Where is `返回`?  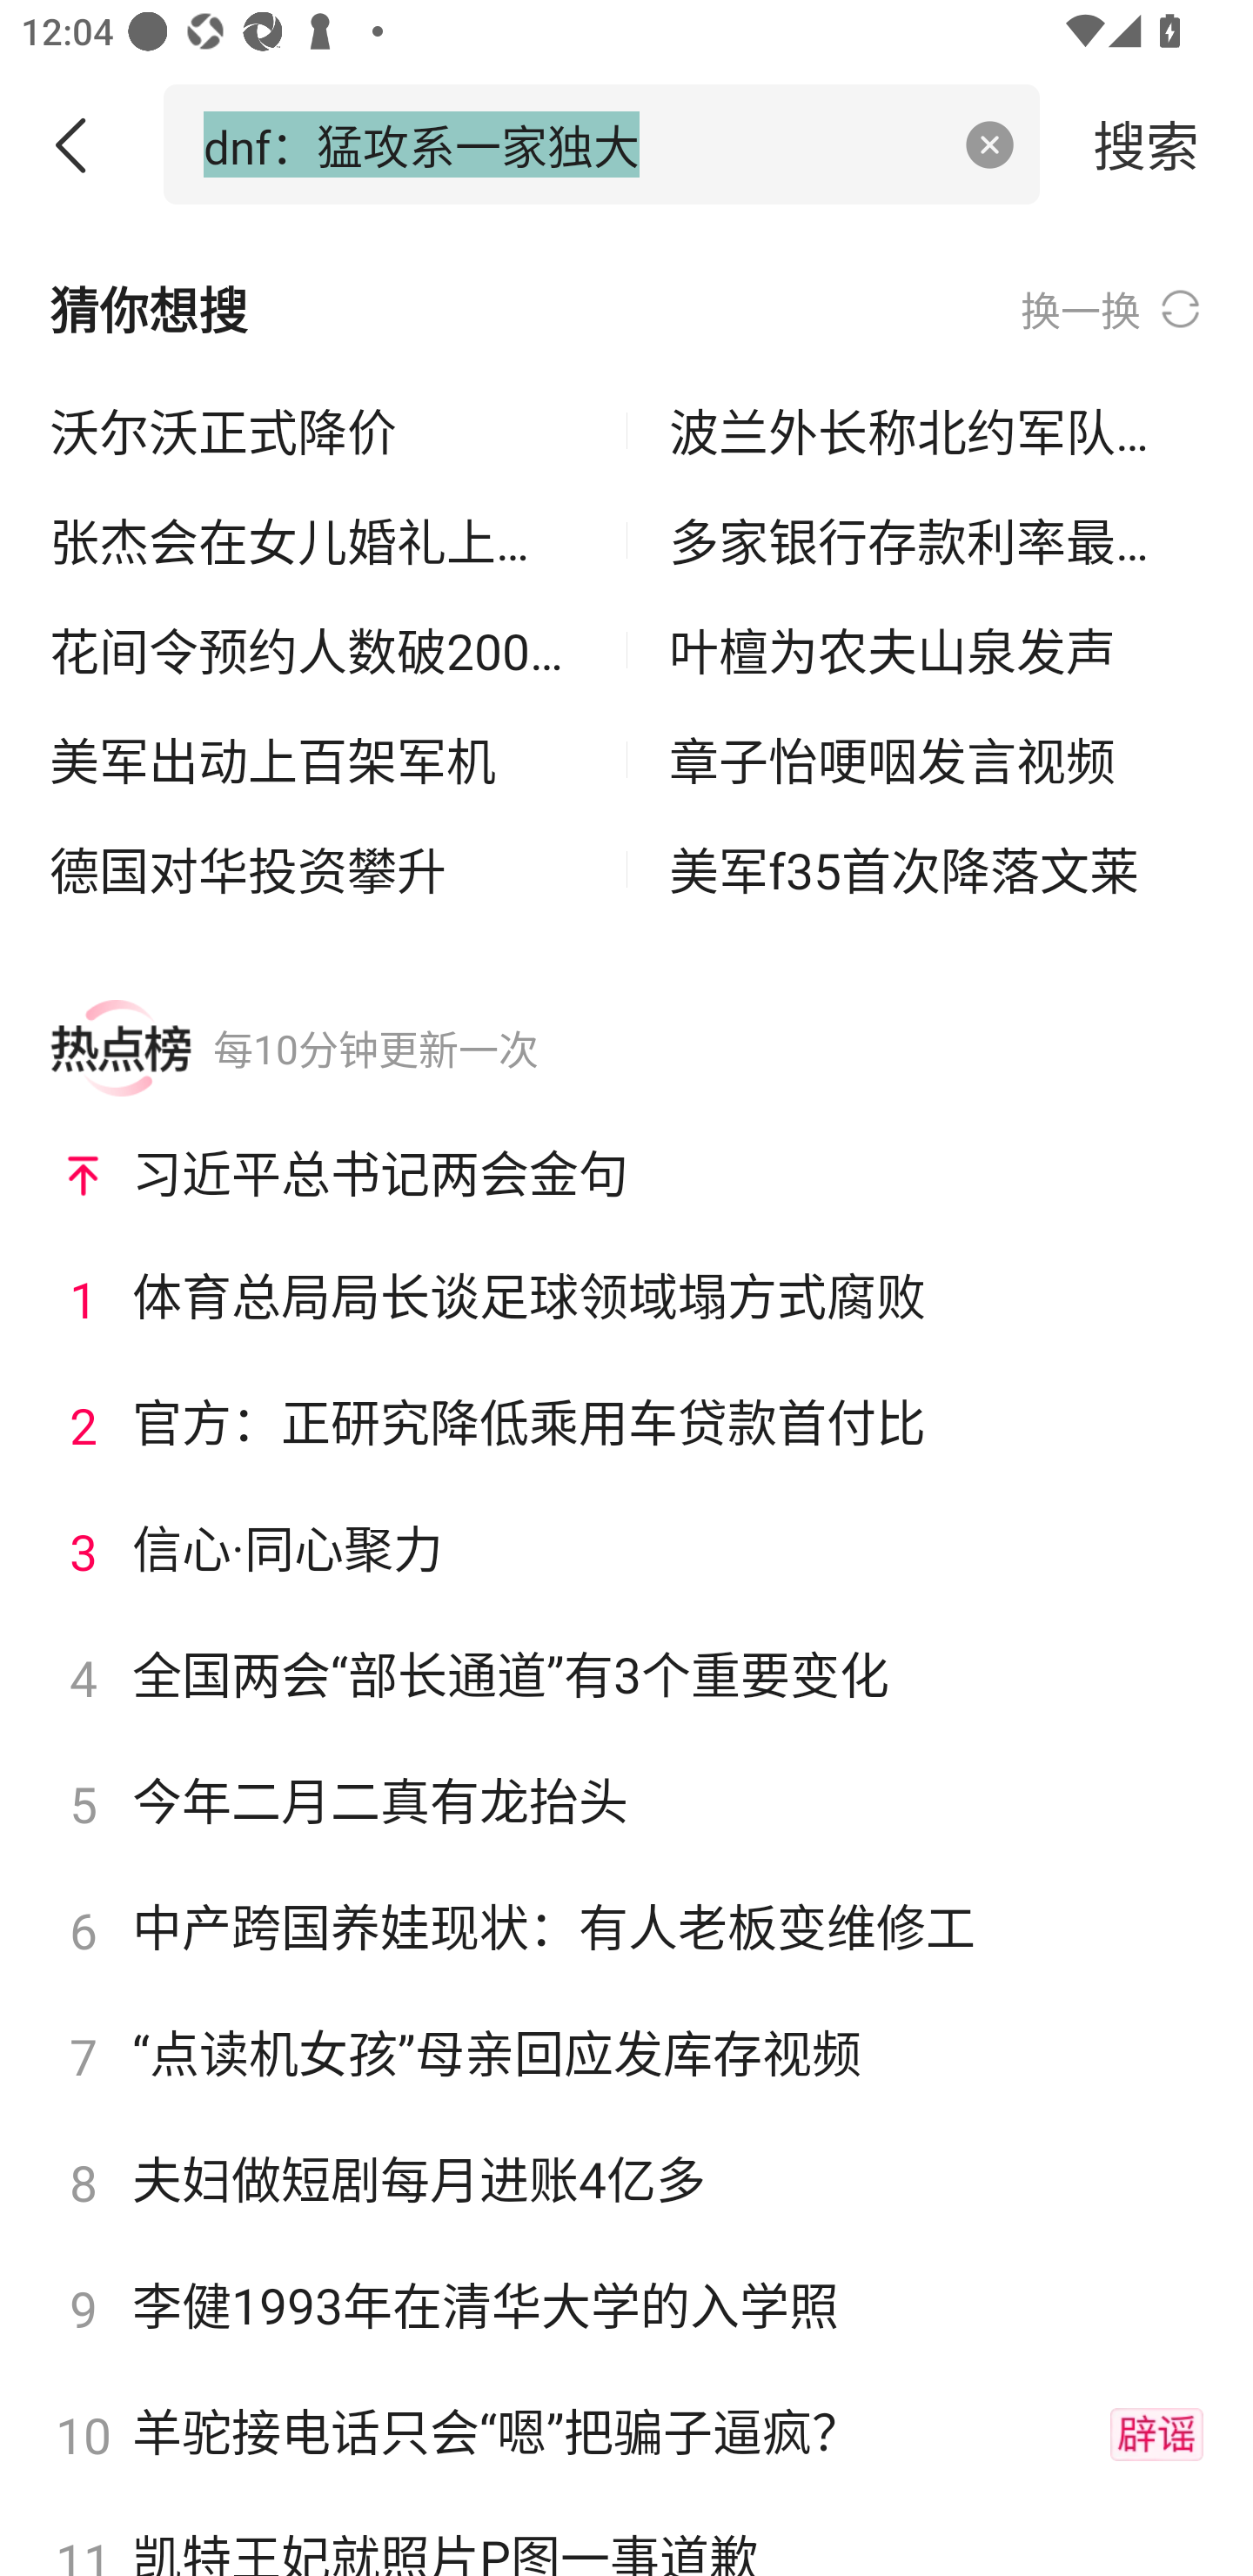
返回 is located at coordinates (82, 144).